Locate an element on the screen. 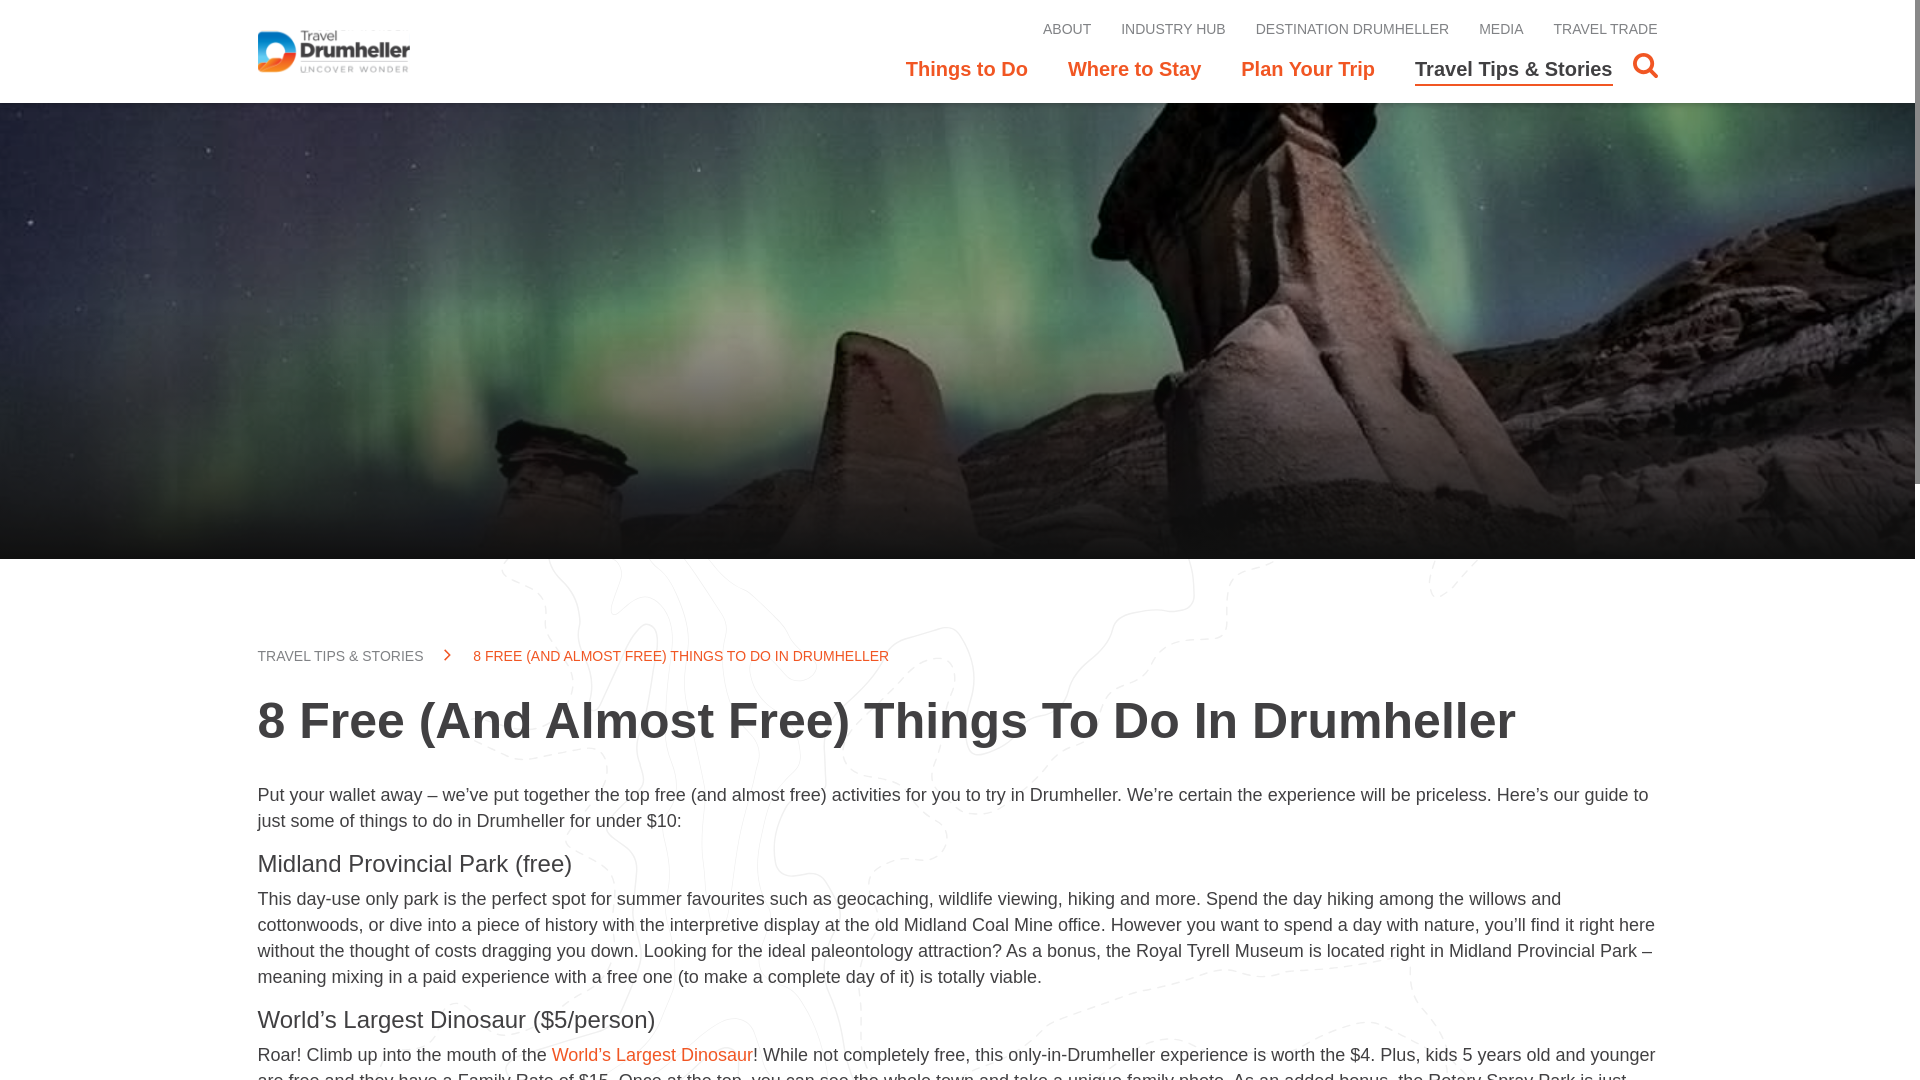 The image size is (1920, 1080). Things to Do is located at coordinates (977, 68).